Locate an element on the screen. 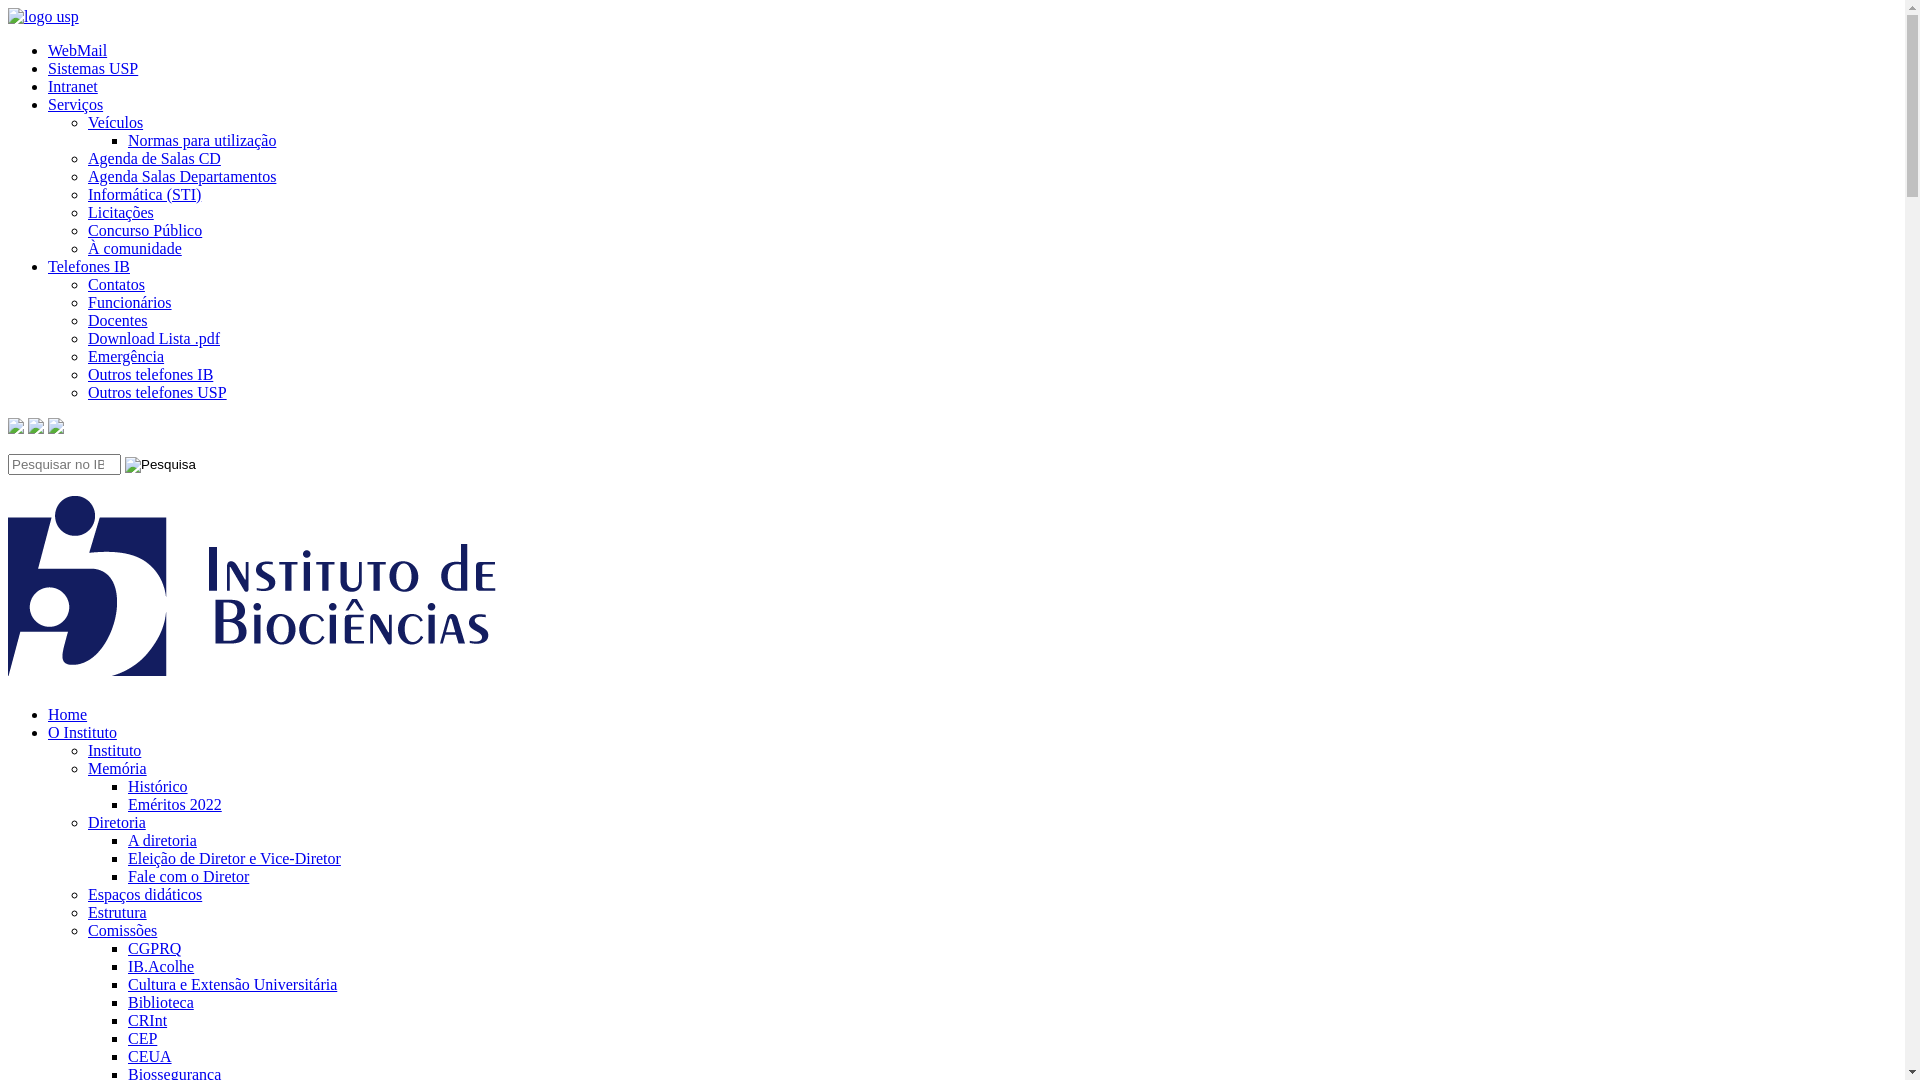  A diretoria is located at coordinates (162, 840).